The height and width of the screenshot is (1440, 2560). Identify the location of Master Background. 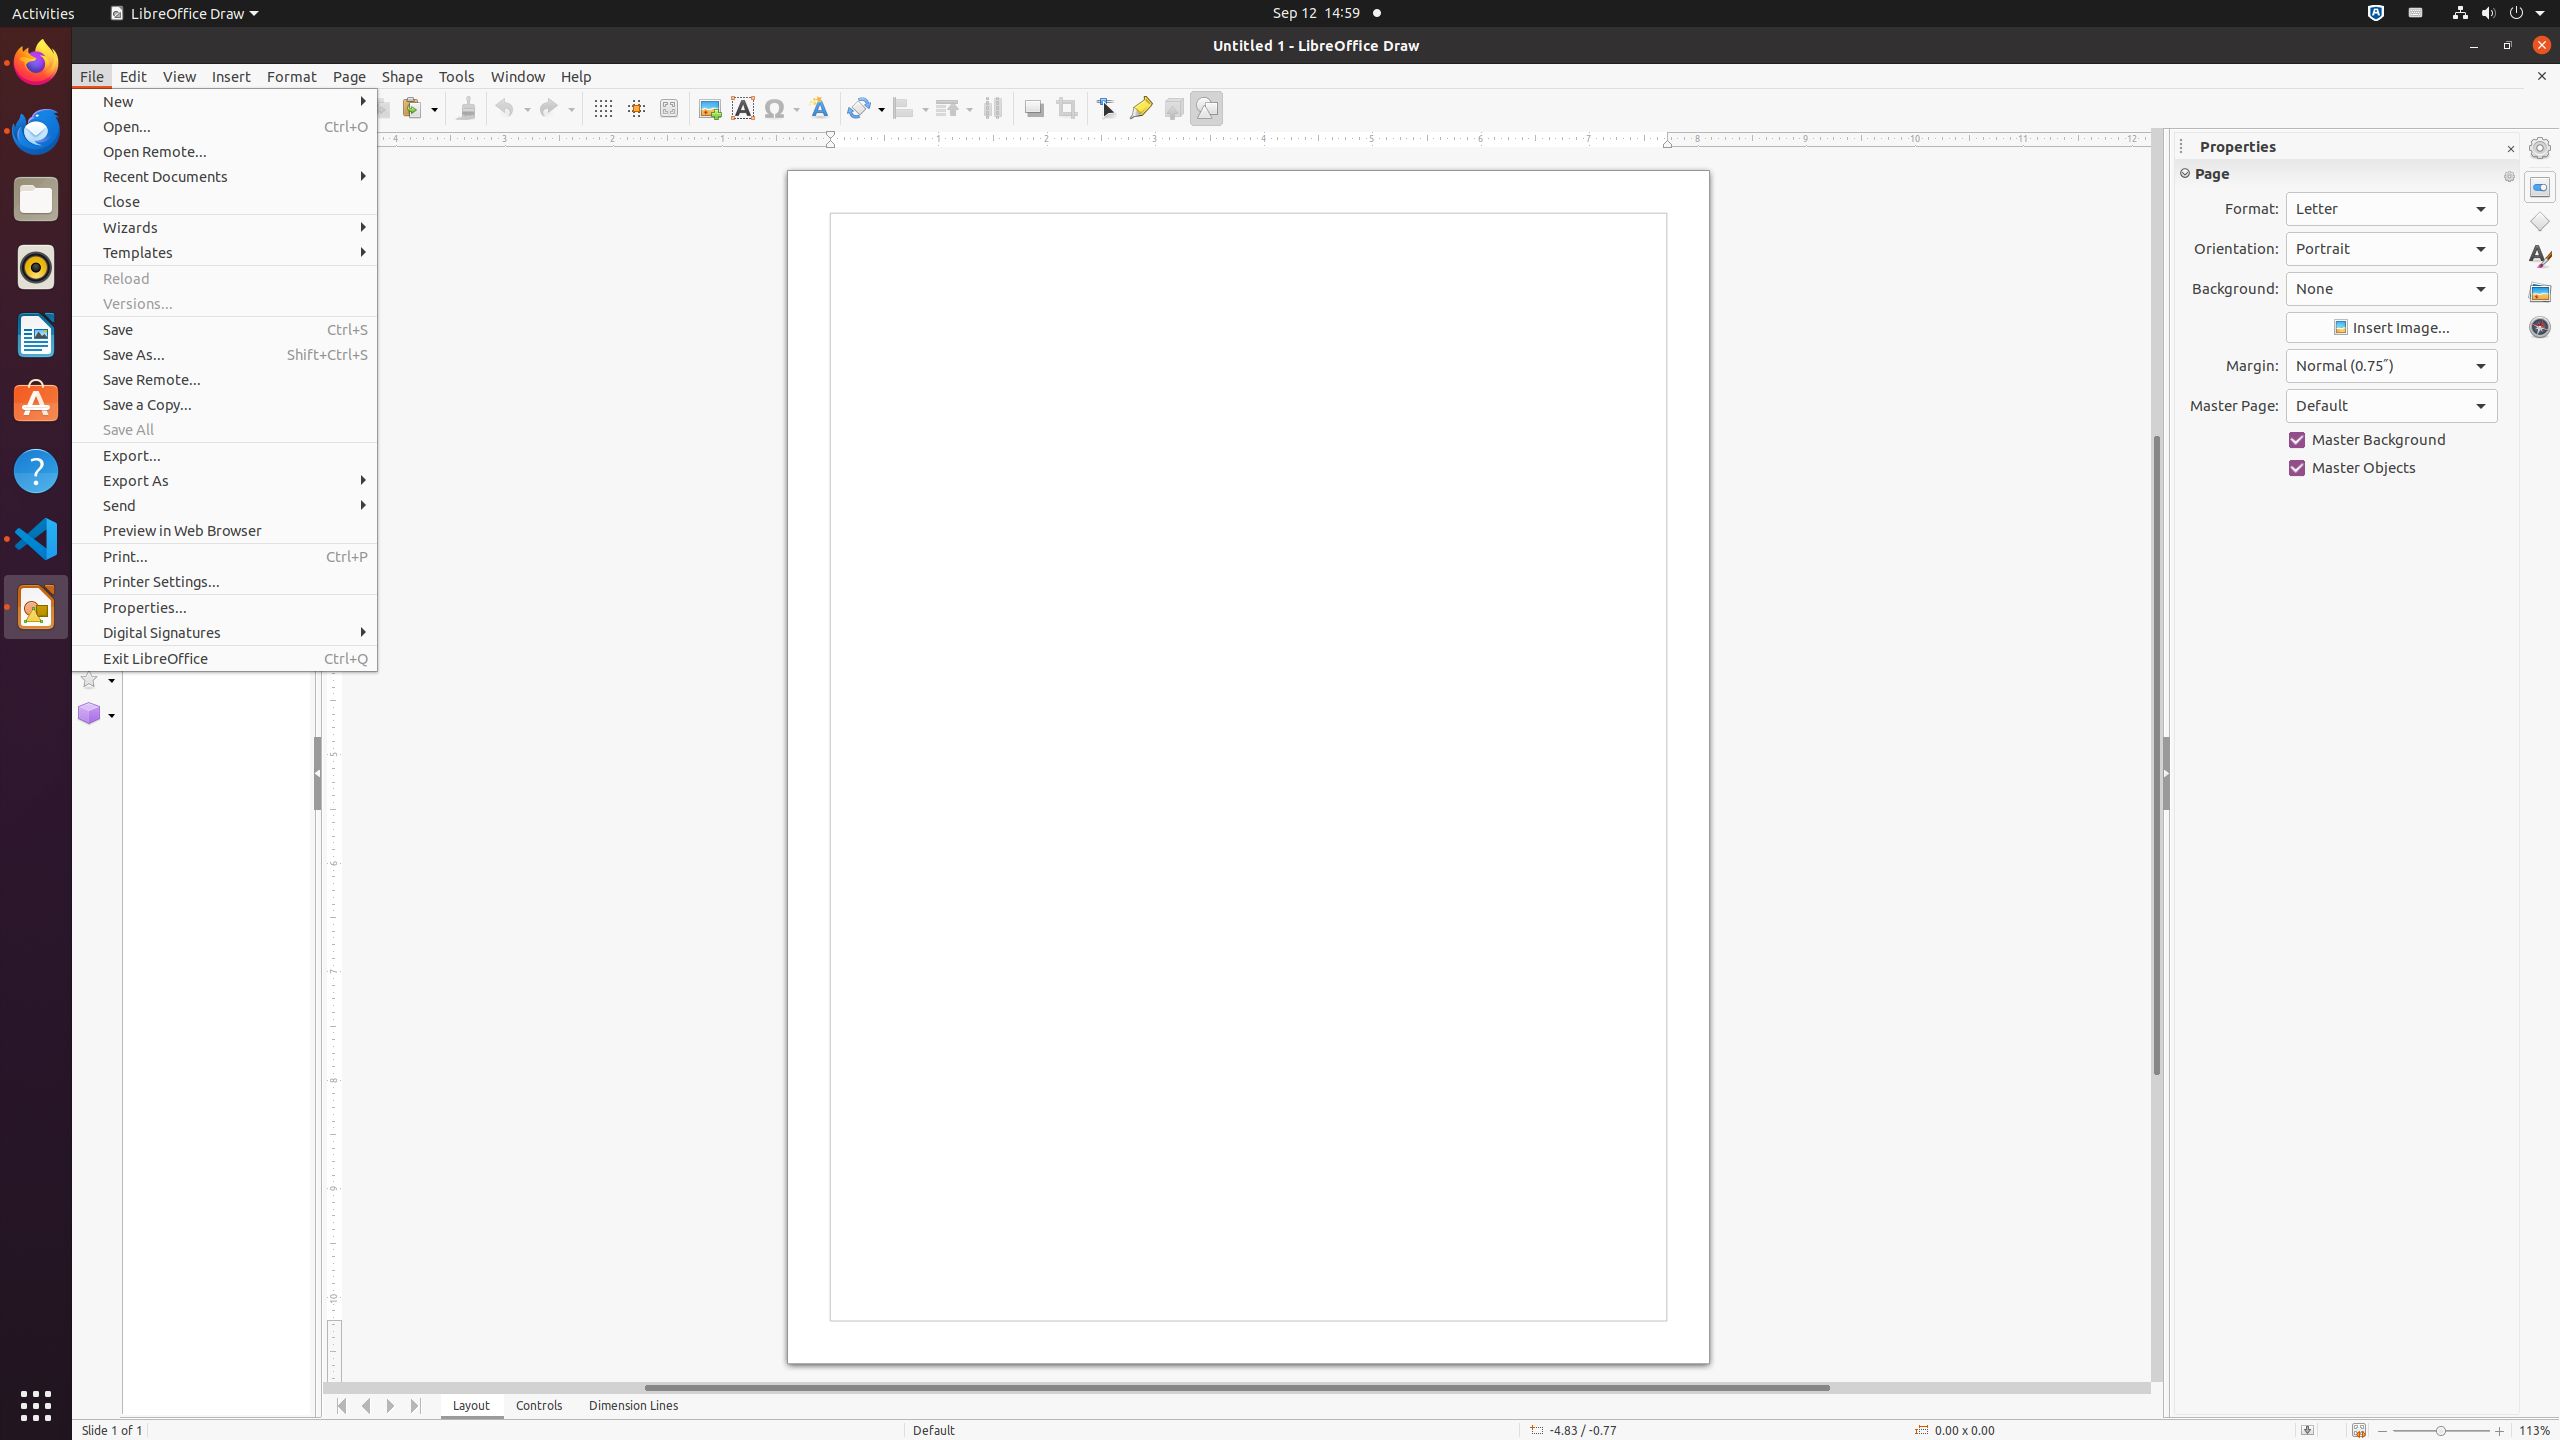
(2392, 440).